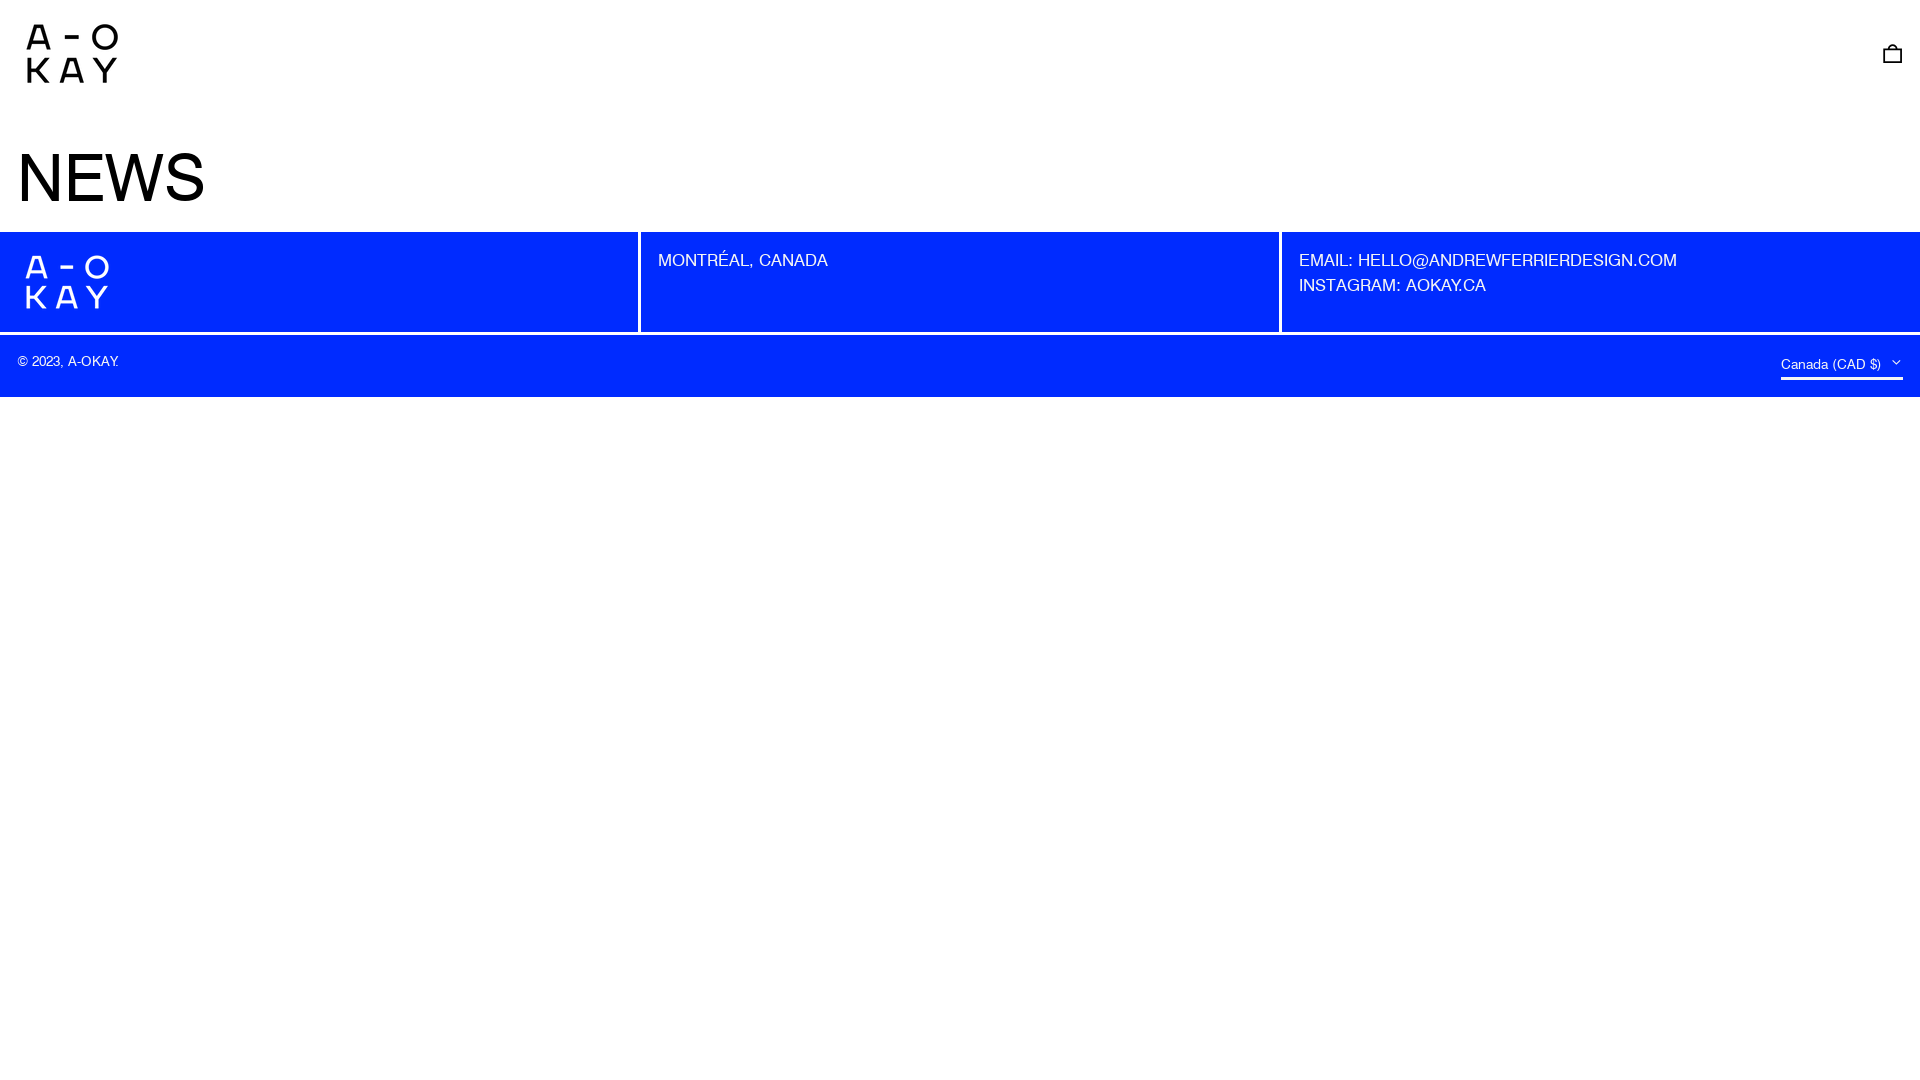 Image resolution: width=1920 pixels, height=1080 pixels. What do you see at coordinates (1488, 259) in the screenshot?
I see `EMAIL: HELLO@ANDREWFERRIERDESIGN.COM` at bounding box center [1488, 259].